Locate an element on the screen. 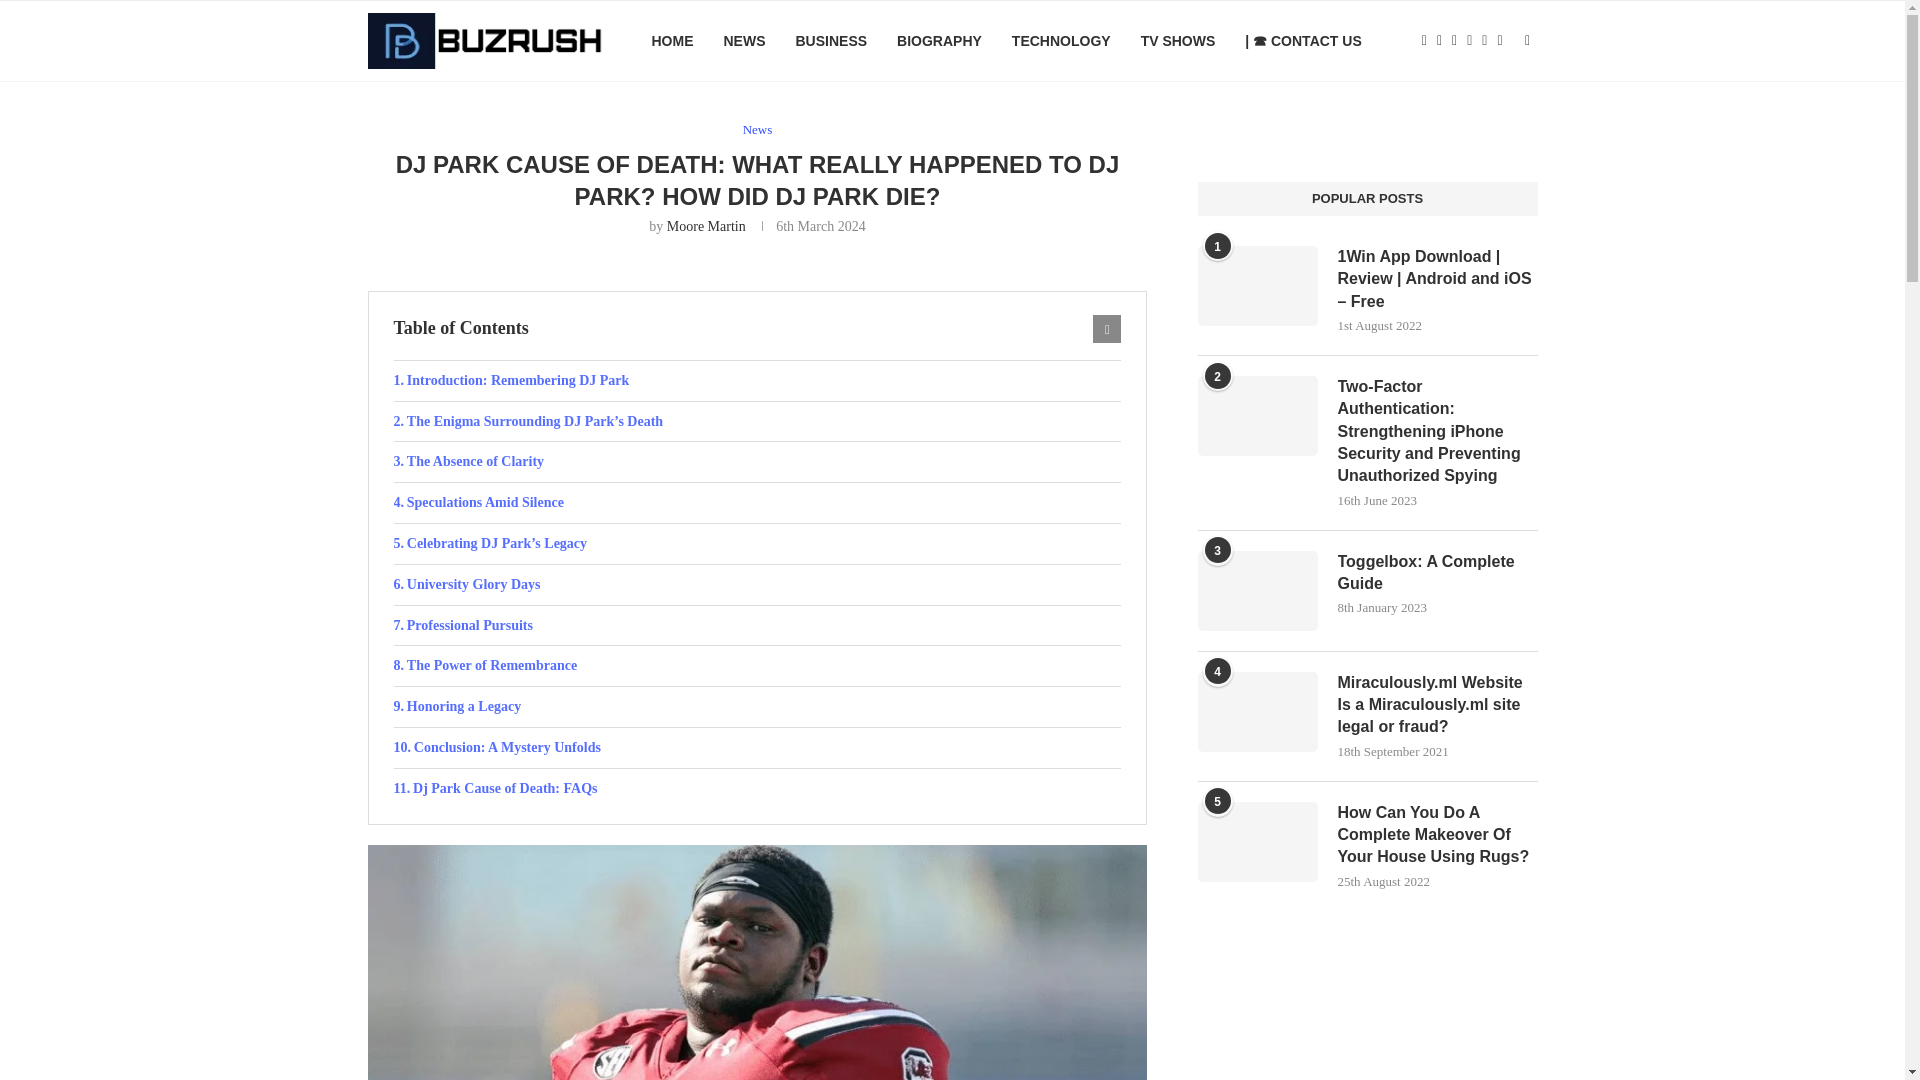 Image resolution: width=1920 pixels, height=1080 pixels. NEWS is located at coordinates (744, 41).